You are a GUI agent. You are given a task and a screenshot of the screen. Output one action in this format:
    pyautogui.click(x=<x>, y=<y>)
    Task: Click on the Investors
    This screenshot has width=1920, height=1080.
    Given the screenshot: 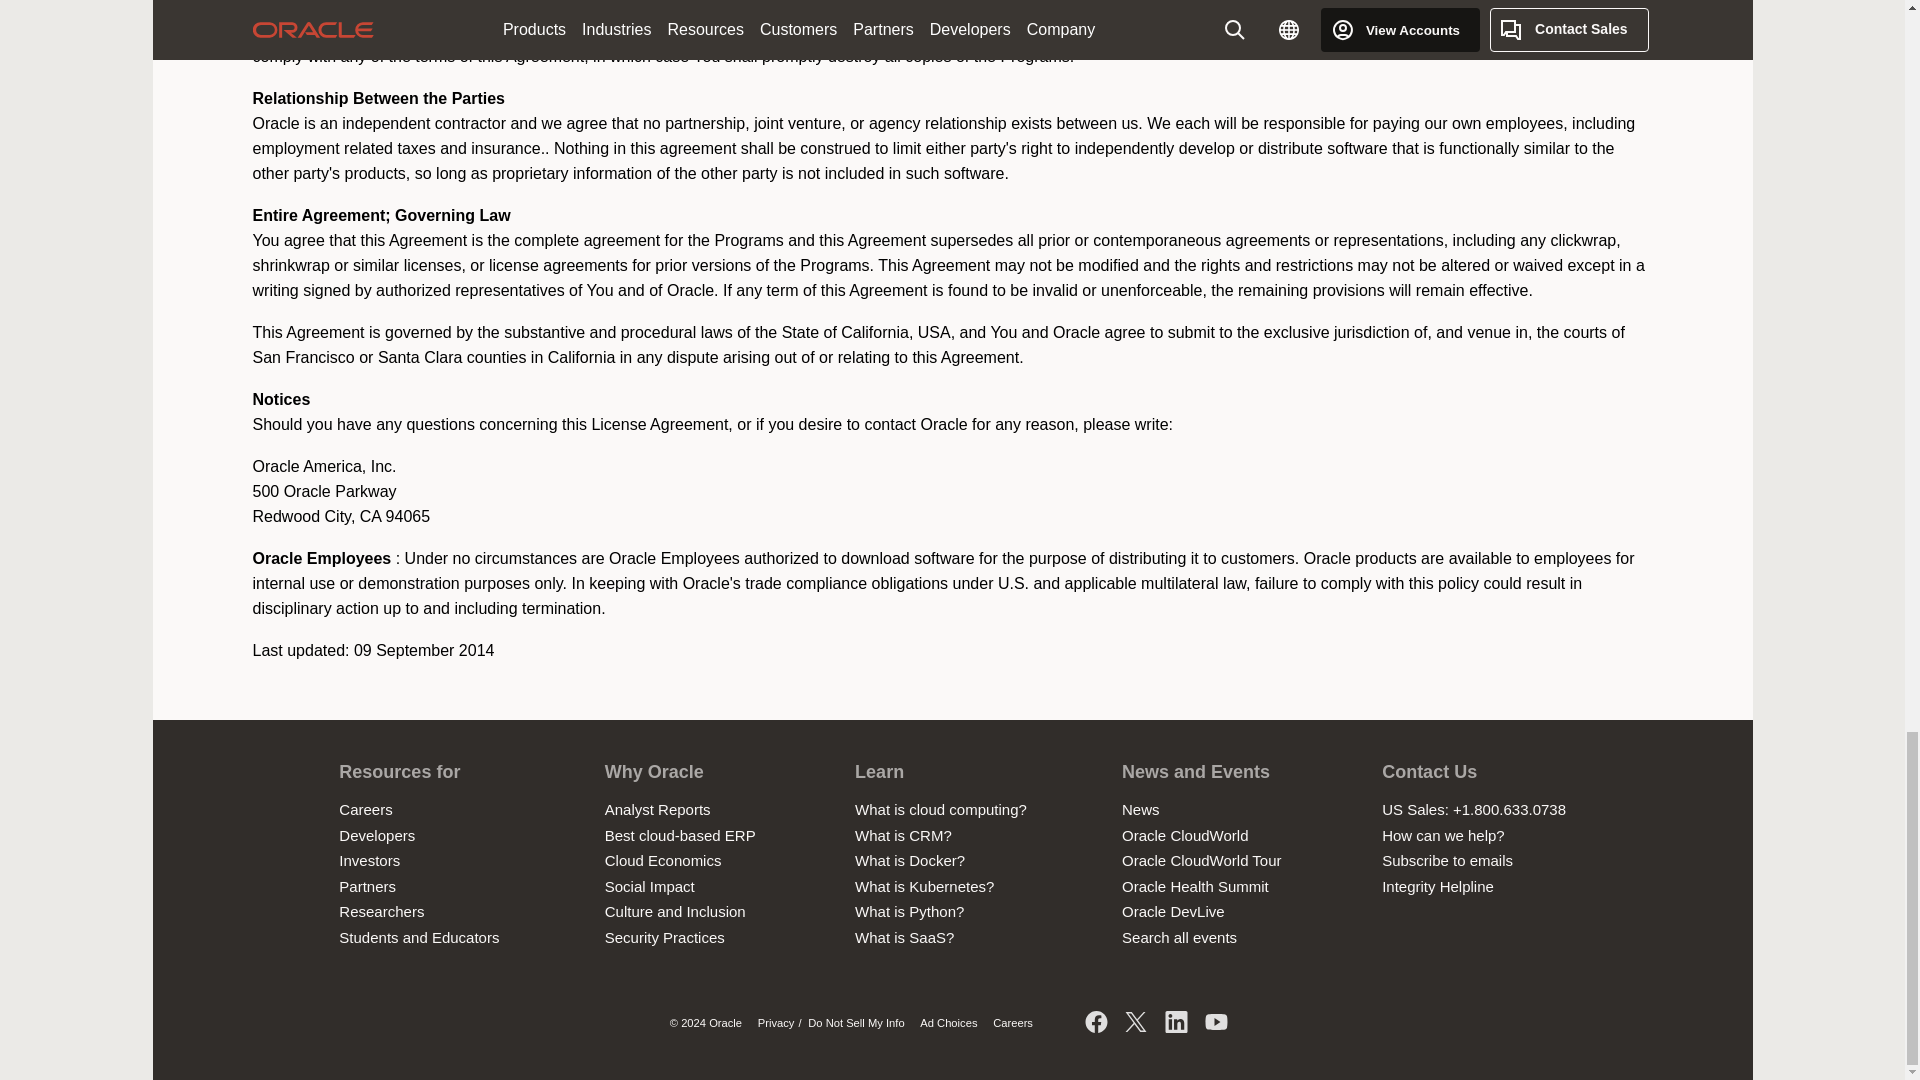 What is the action you would take?
    pyautogui.click(x=369, y=860)
    